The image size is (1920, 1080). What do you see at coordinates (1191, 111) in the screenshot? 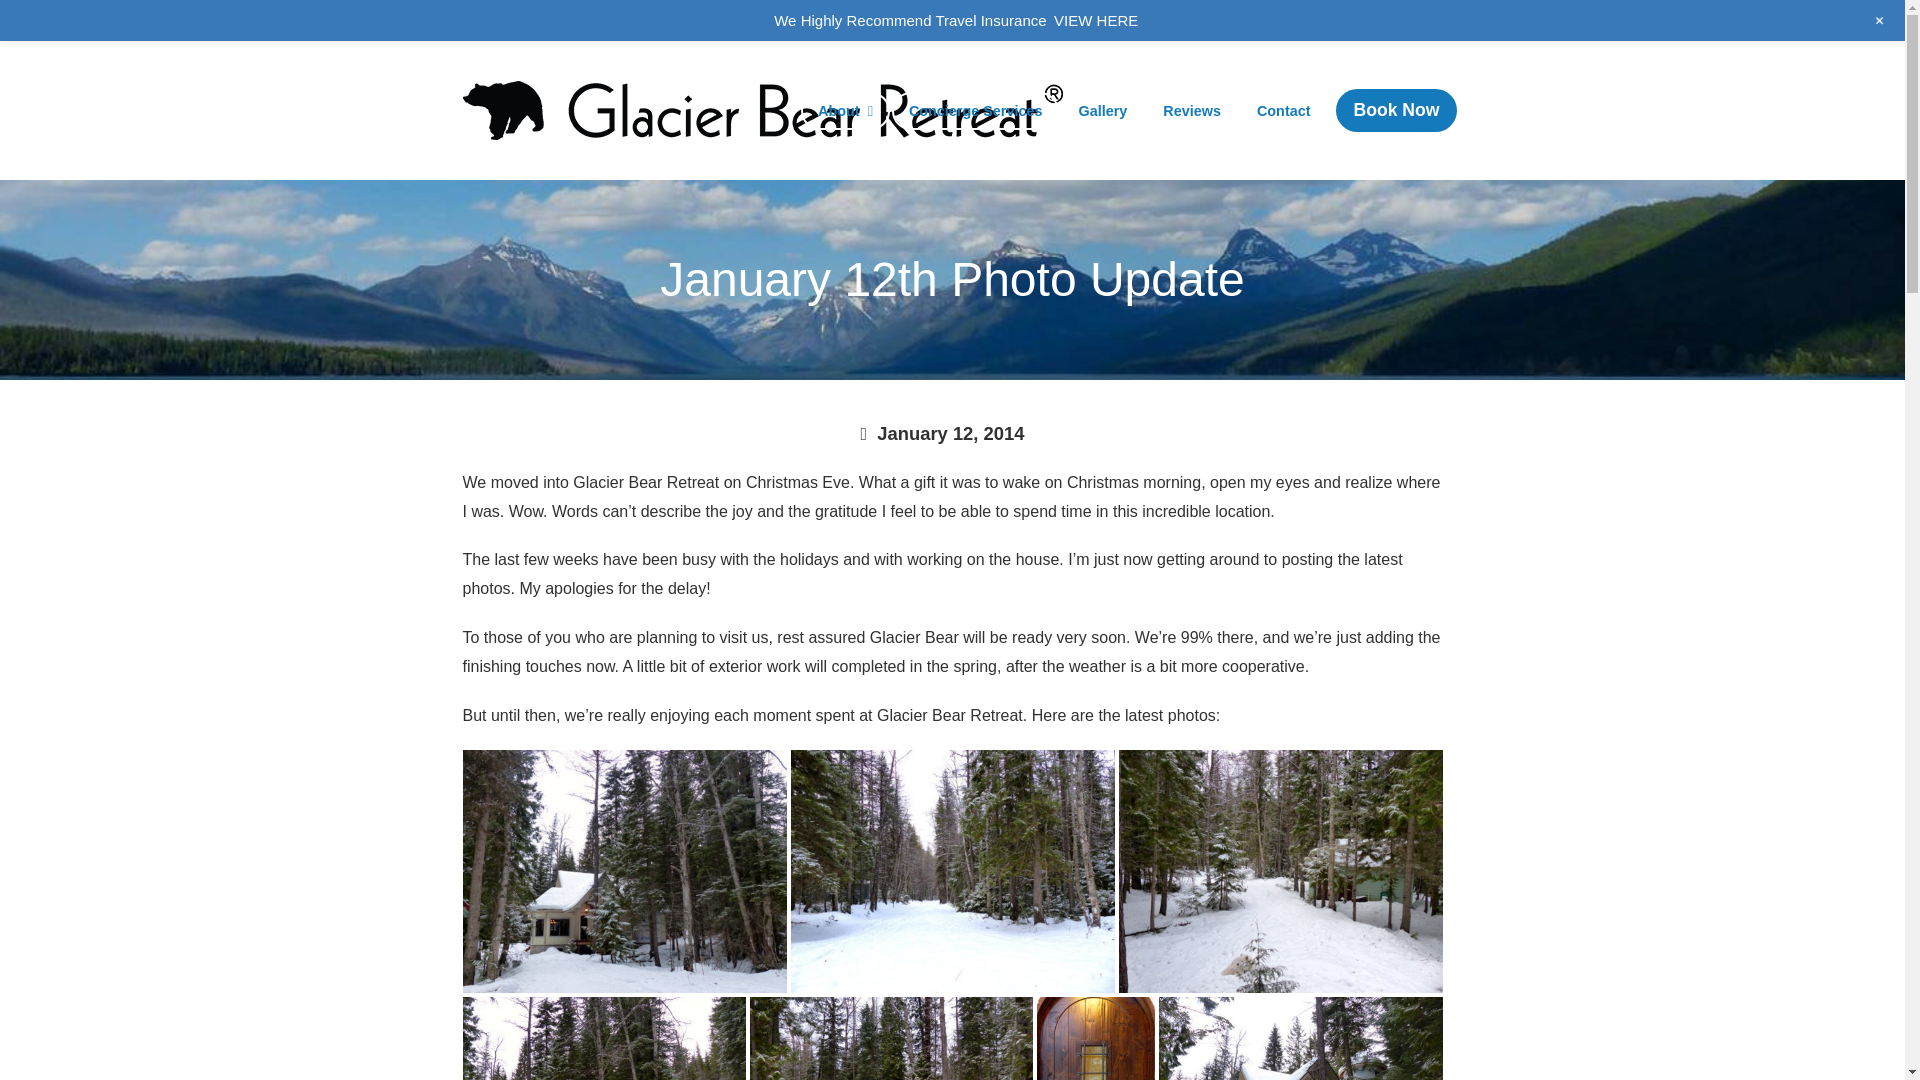
I see `Reviews` at bounding box center [1191, 111].